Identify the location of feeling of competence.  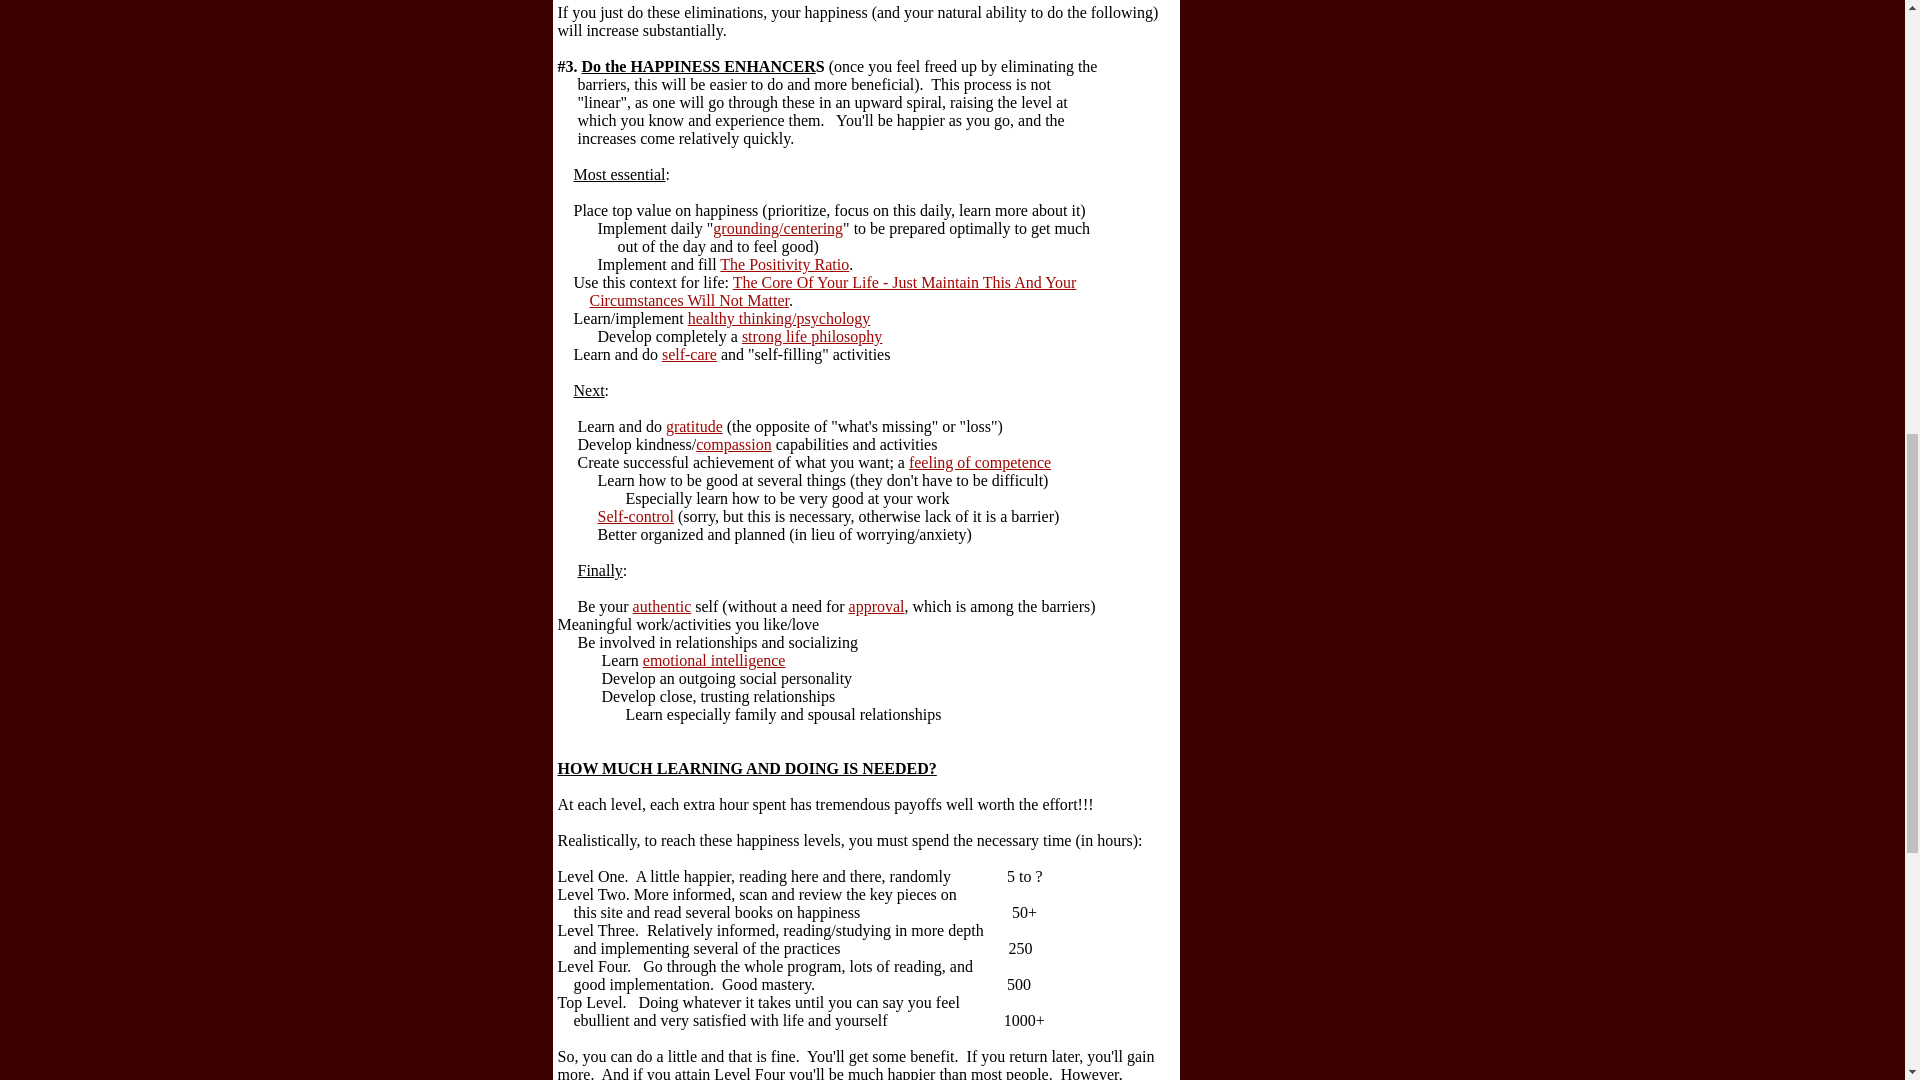
(979, 462).